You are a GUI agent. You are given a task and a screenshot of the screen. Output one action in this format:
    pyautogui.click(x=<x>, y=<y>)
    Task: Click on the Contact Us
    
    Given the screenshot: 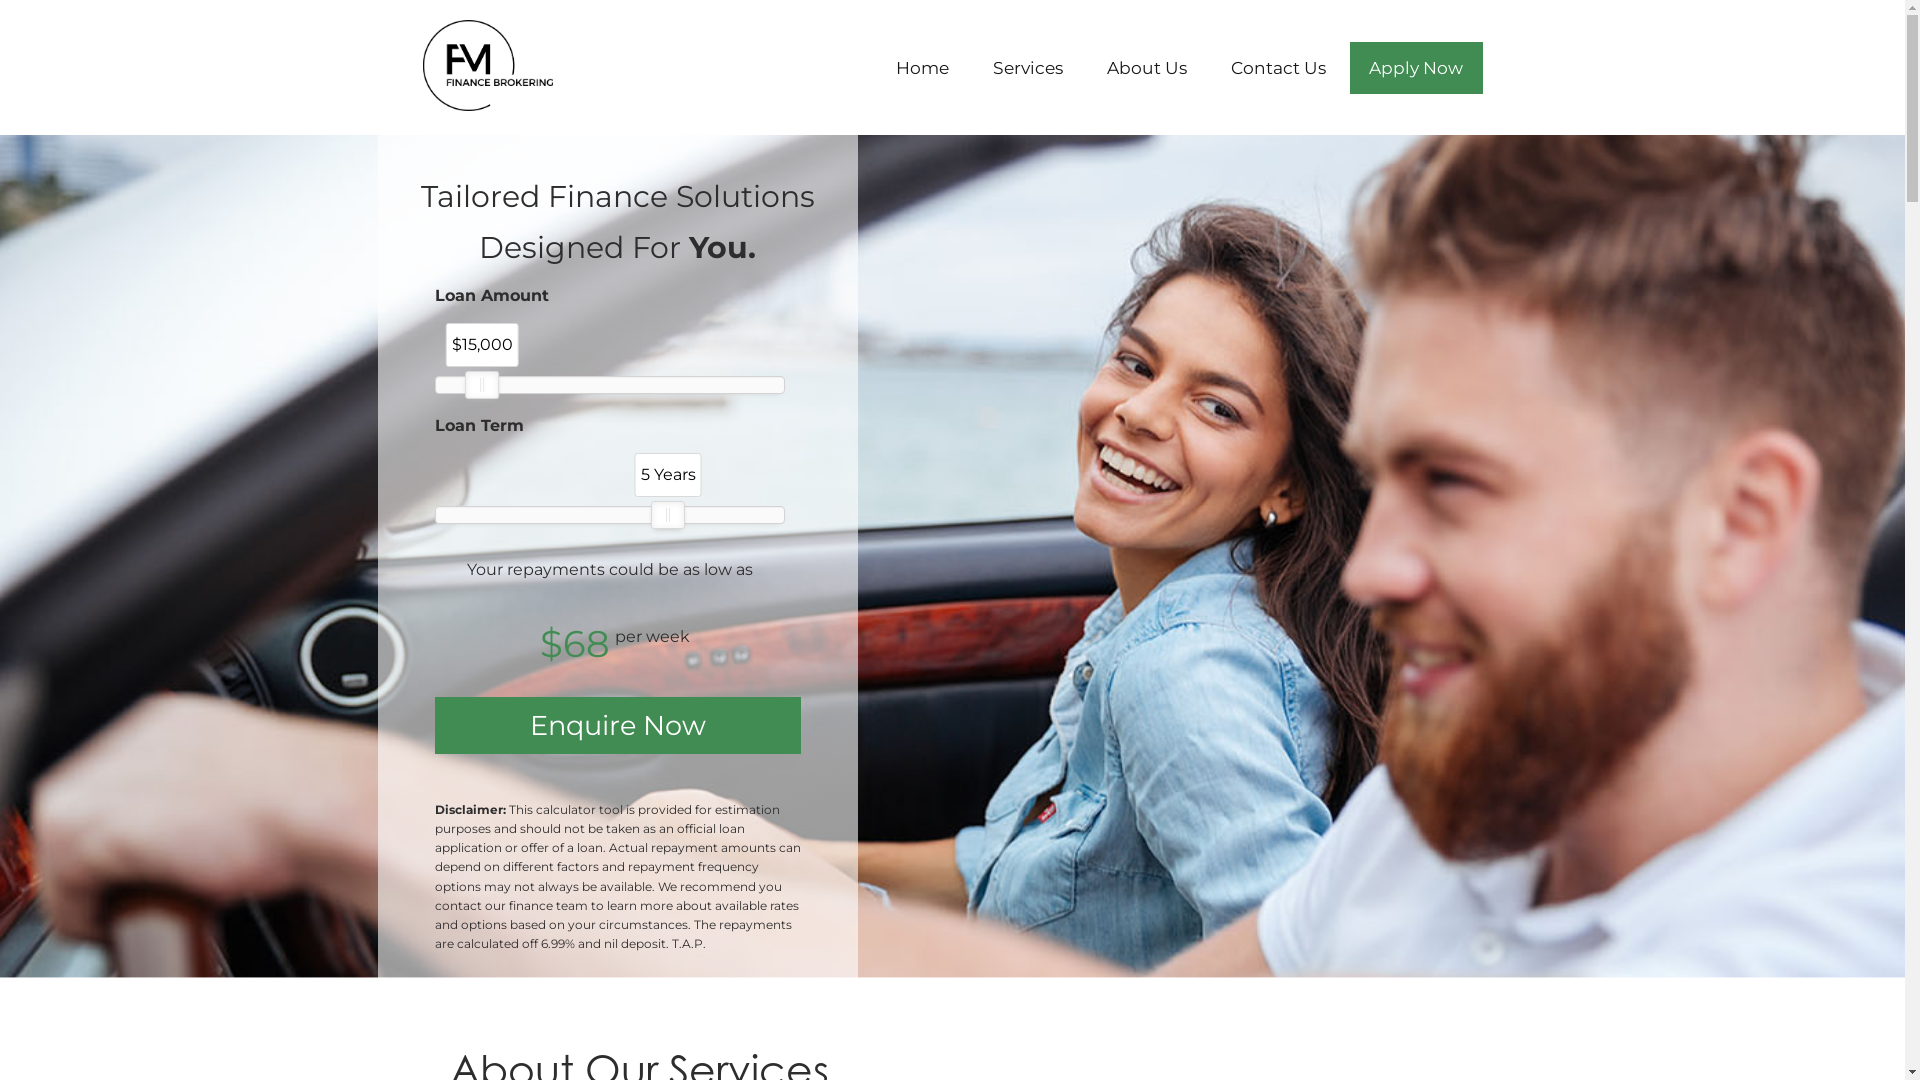 What is the action you would take?
    pyautogui.click(x=1278, y=68)
    